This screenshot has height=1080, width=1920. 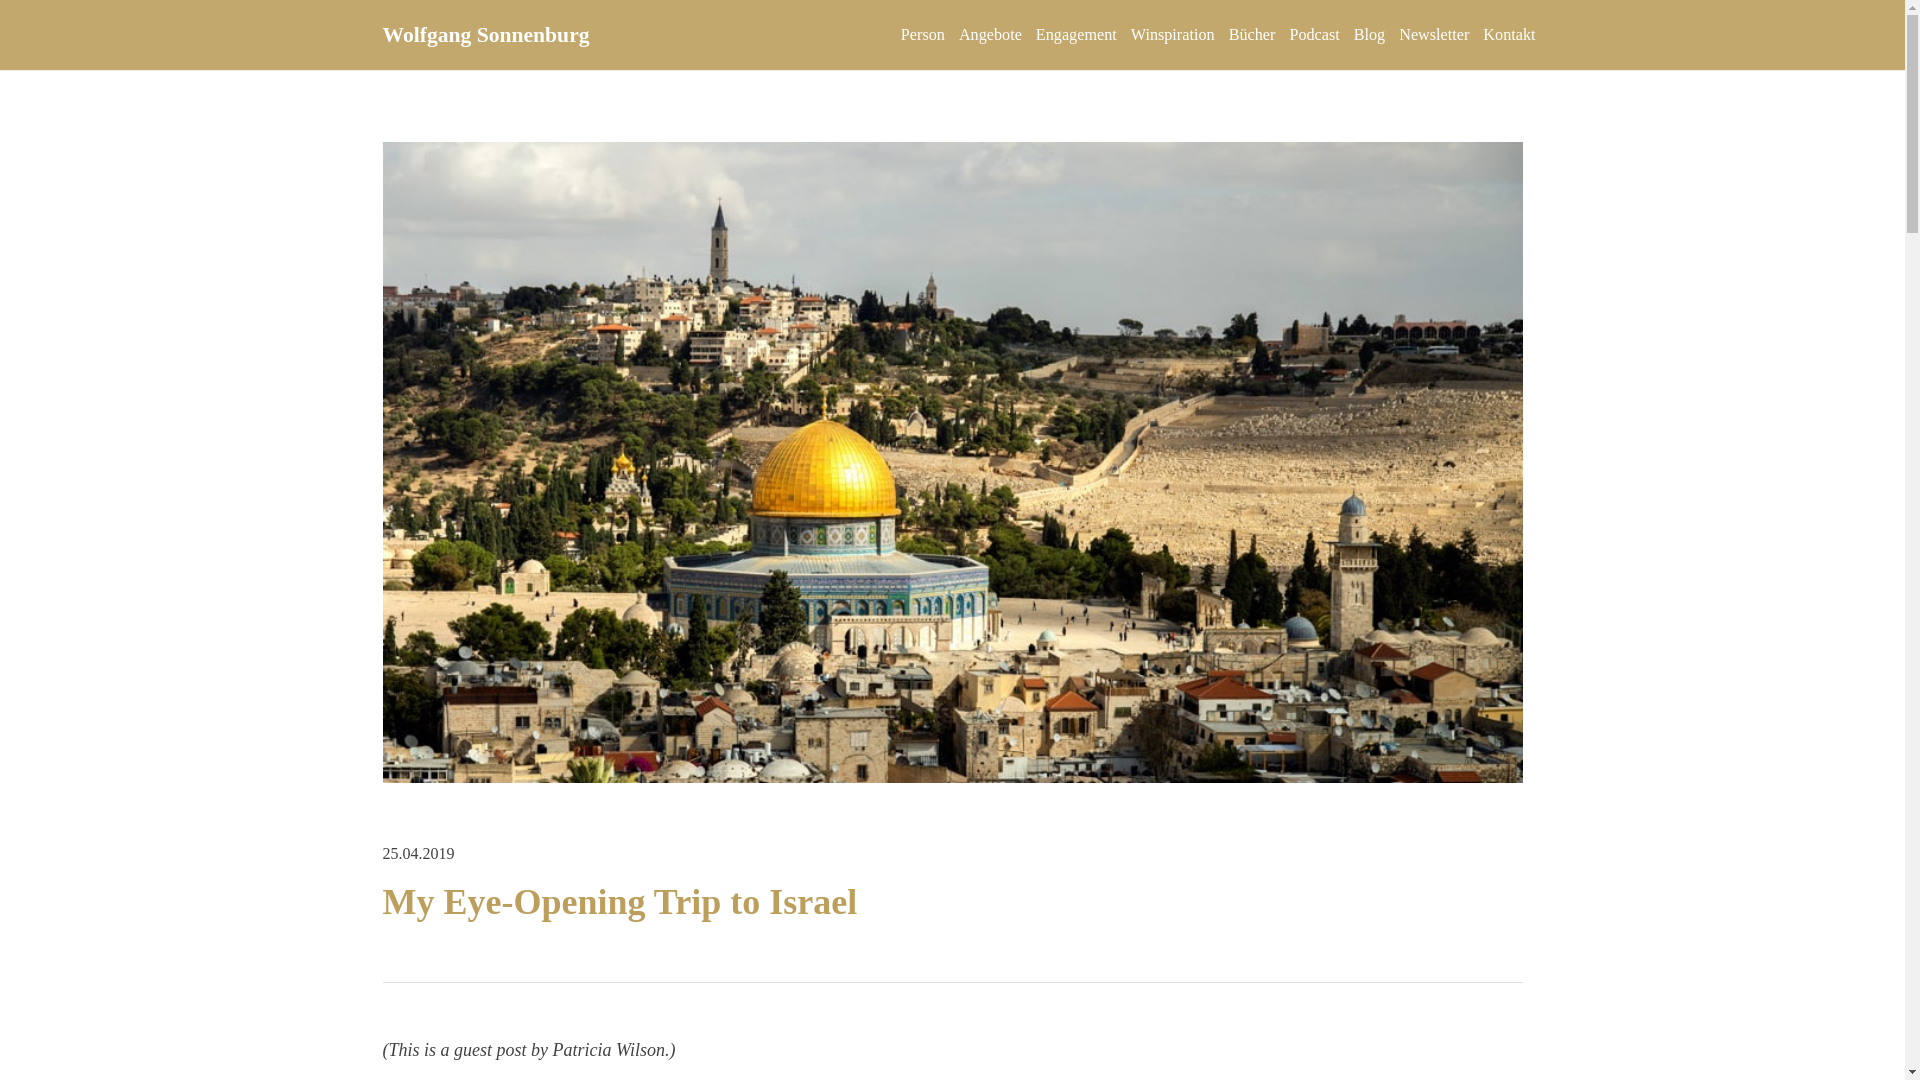 I want to click on Kontakt, so click(x=1508, y=35).